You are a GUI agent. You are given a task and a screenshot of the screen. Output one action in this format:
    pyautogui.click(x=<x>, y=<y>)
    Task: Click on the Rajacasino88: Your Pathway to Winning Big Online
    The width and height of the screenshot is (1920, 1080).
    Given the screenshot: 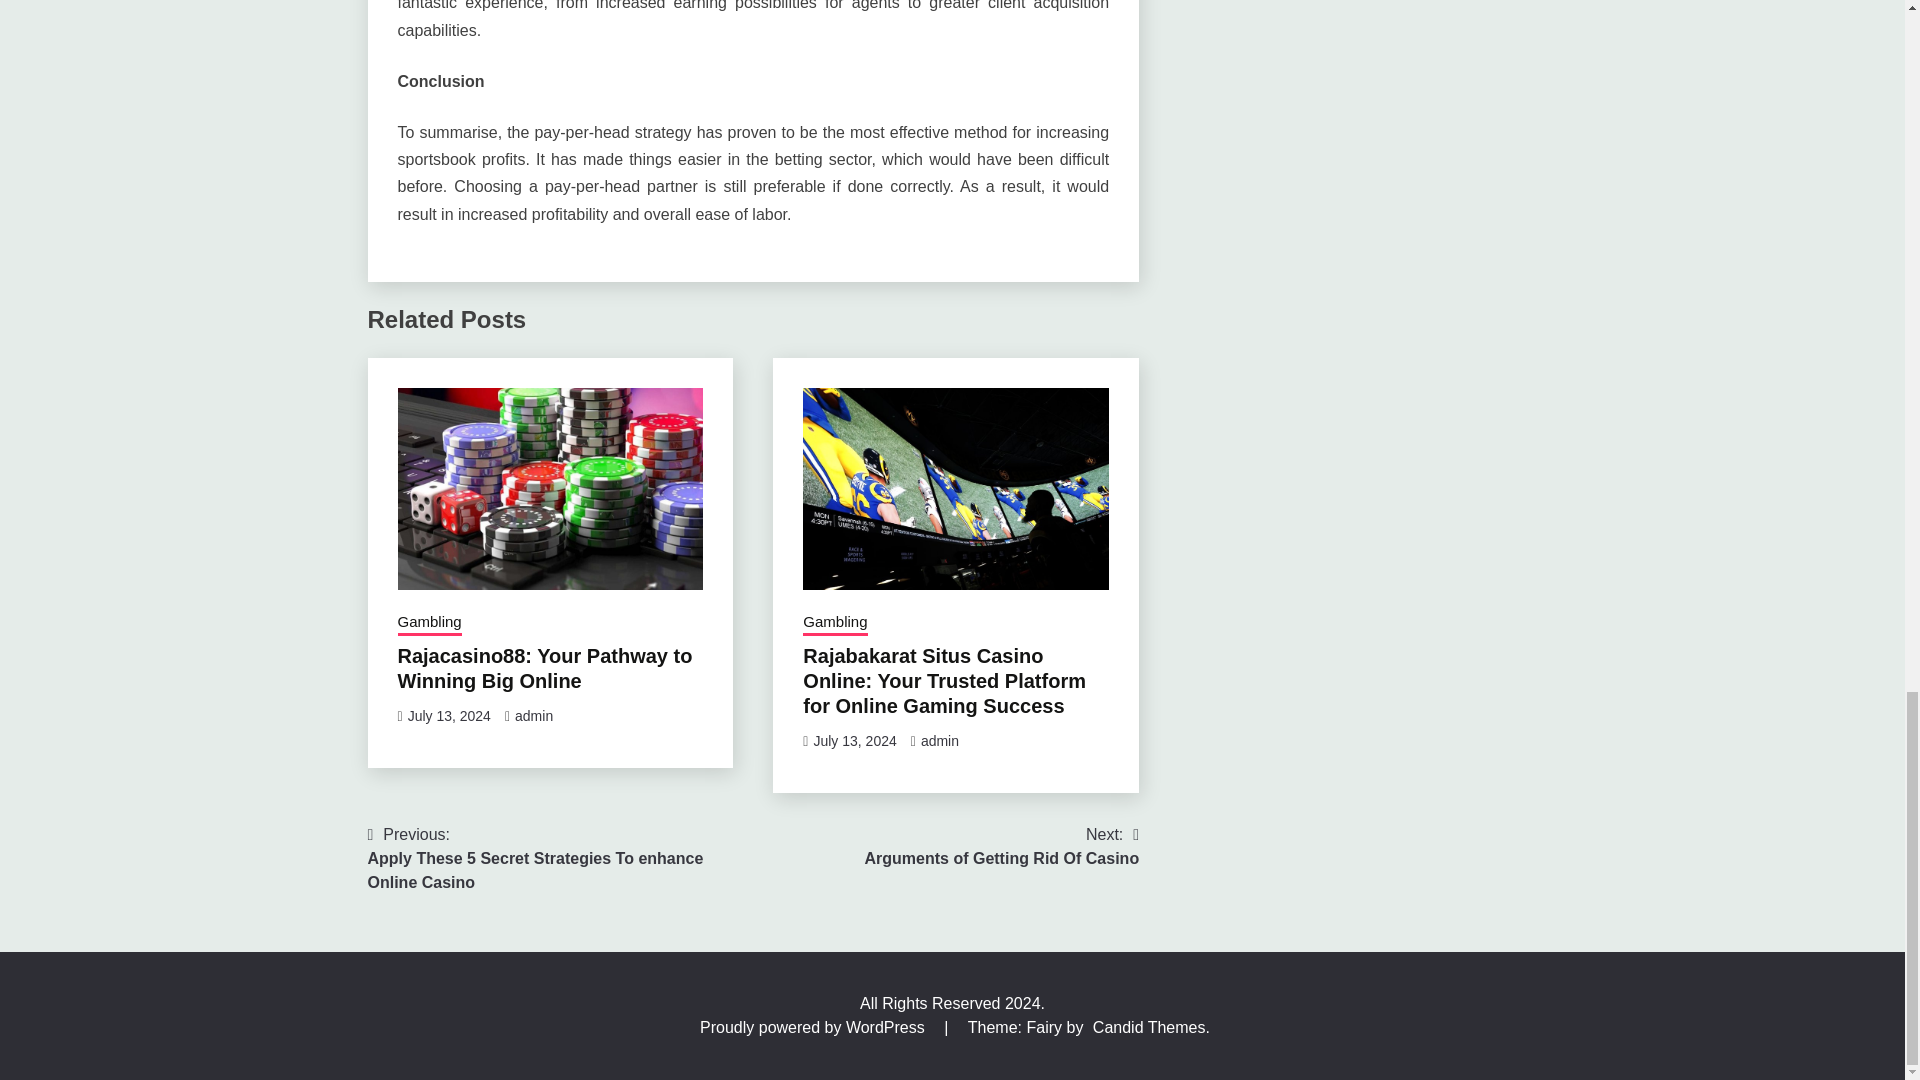 What is the action you would take?
    pyautogui.click(x=834, y=623)
    